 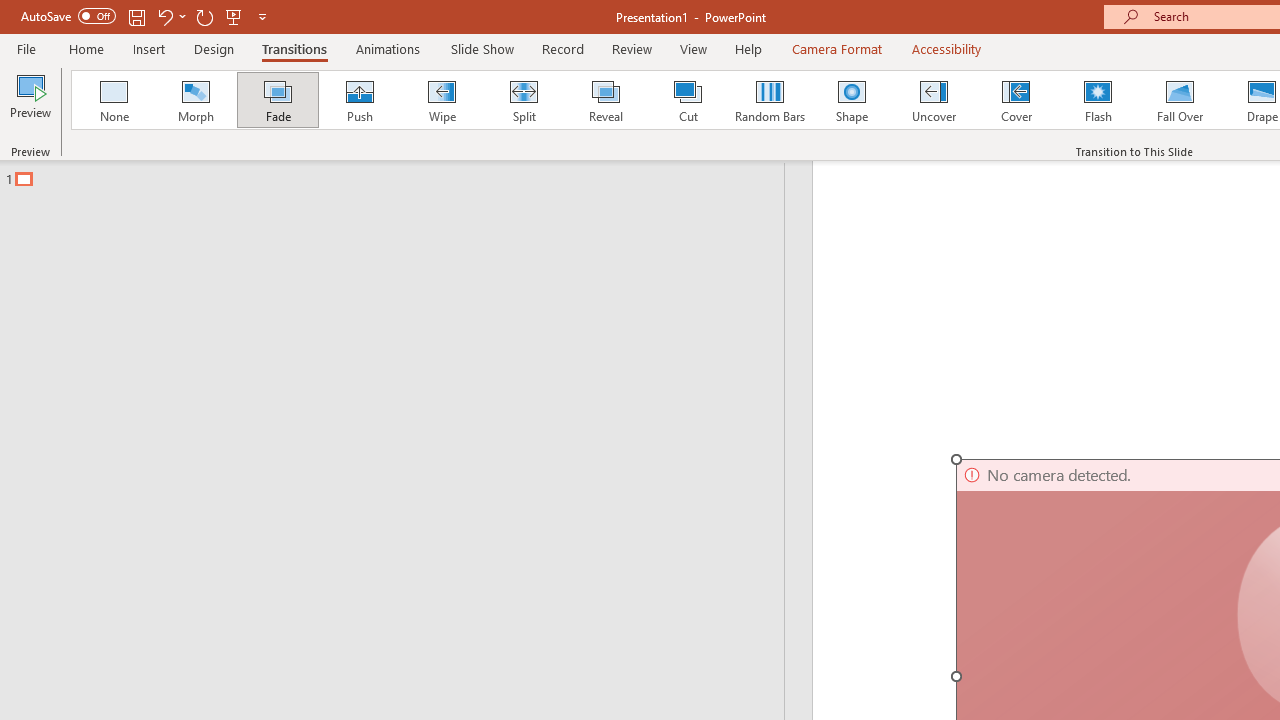 What do you see at coordinates (1098, 100) in the screenshot?
I see `Flash` at bounding box center [1098, 100].